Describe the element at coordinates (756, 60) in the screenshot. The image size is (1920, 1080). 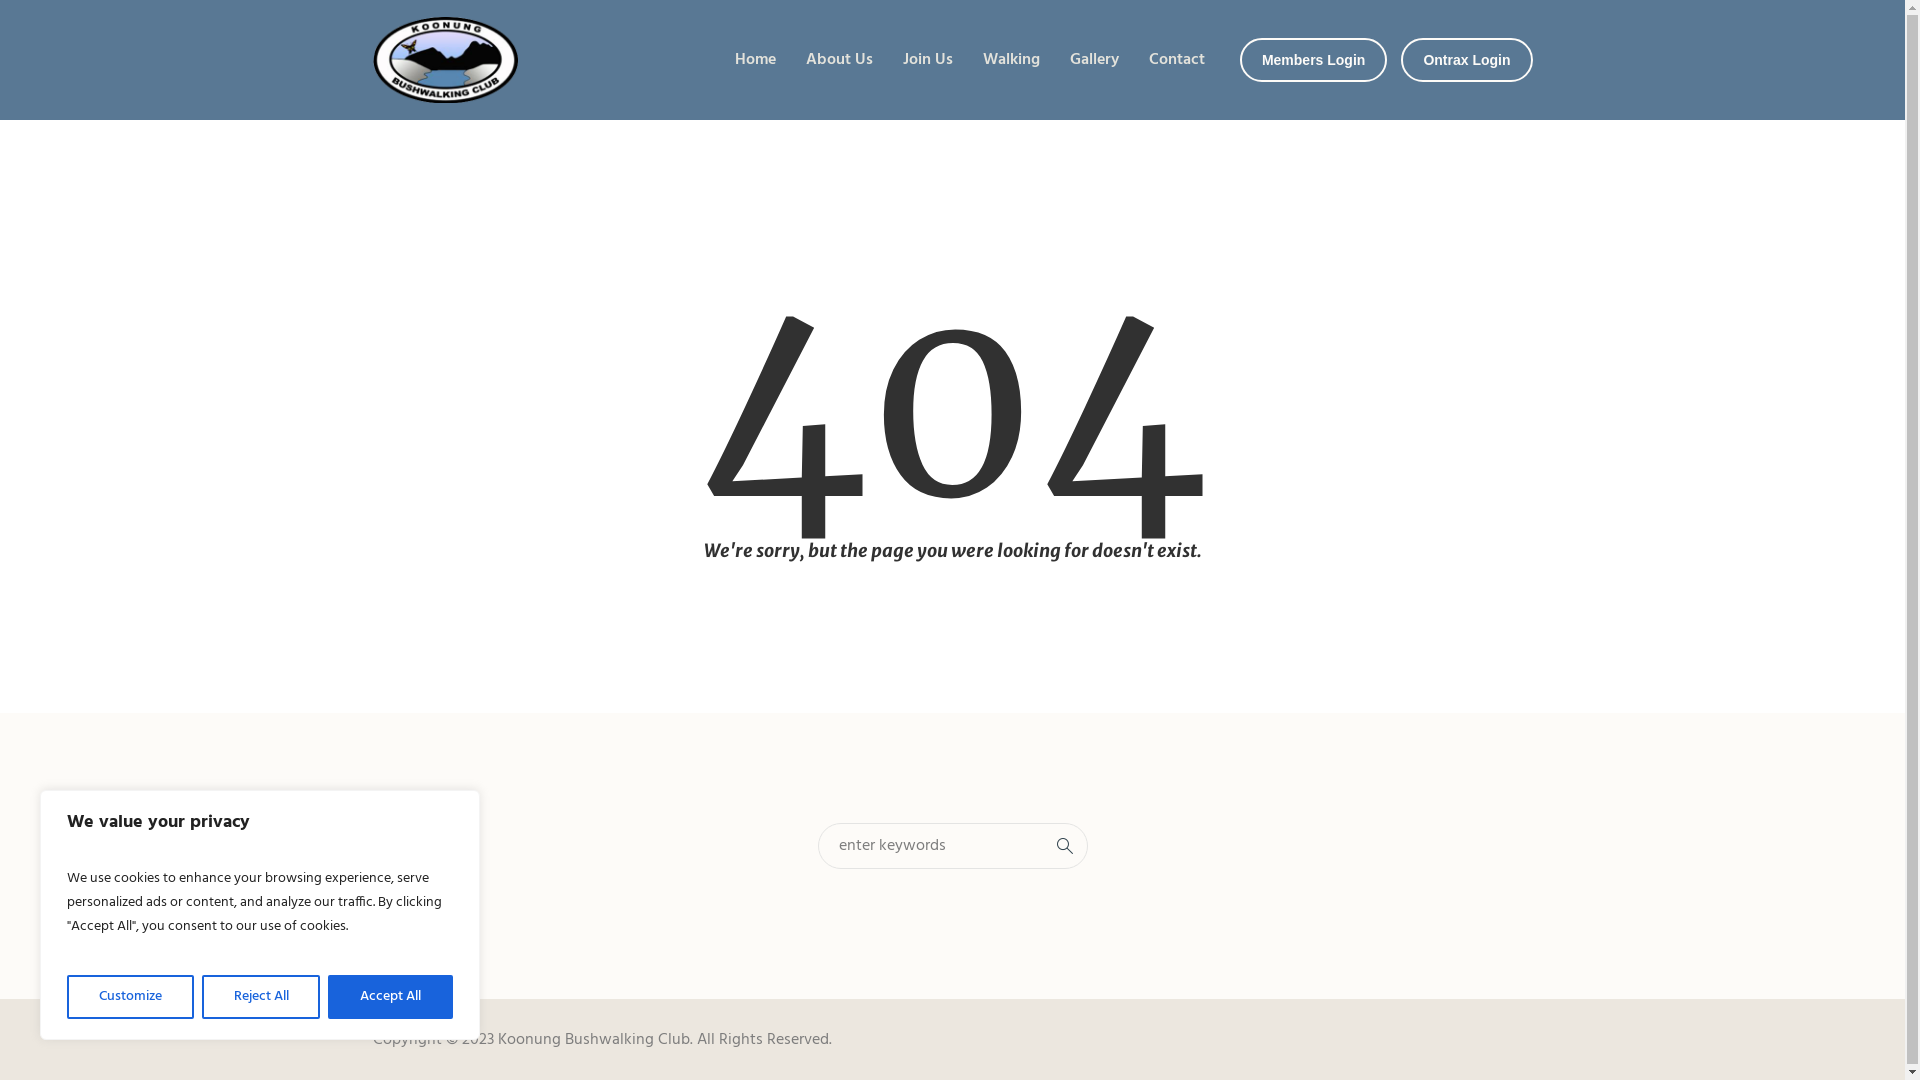
I see `Home` at that location.